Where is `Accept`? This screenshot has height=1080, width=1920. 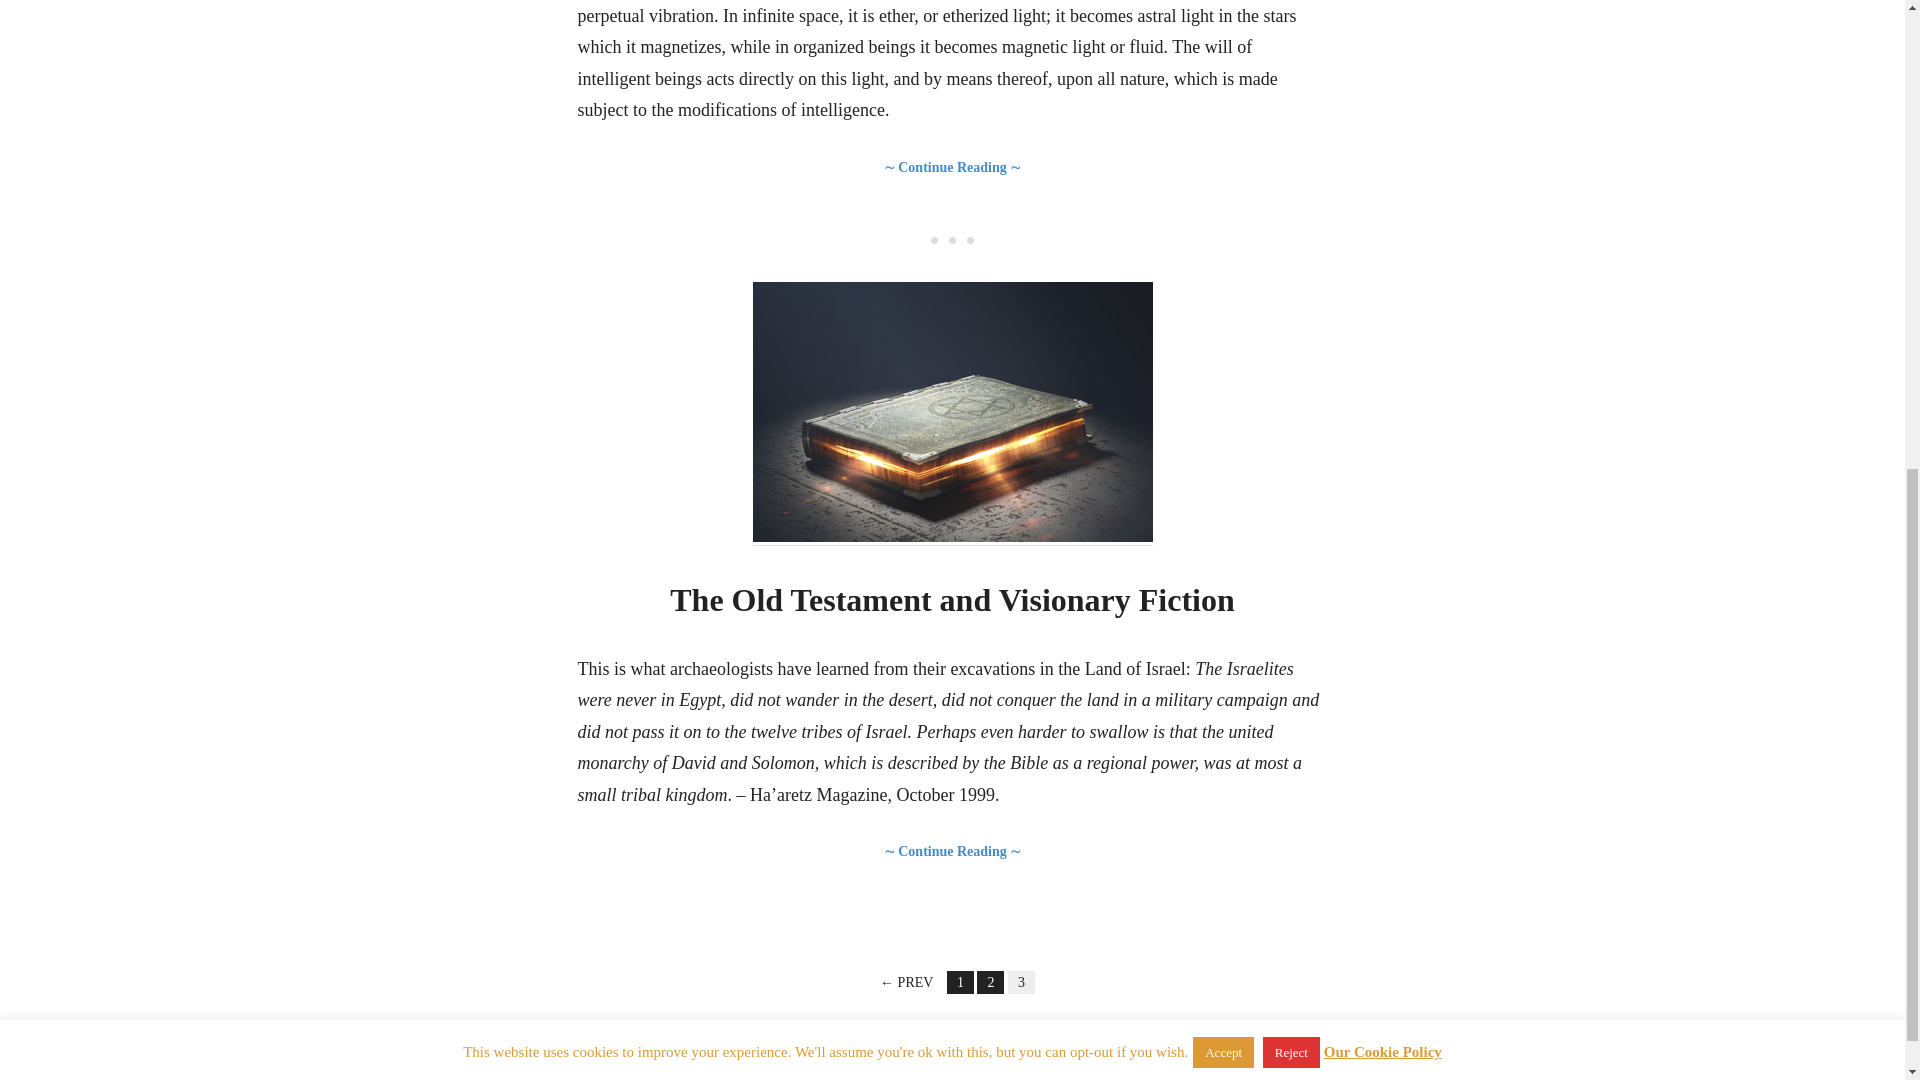
Accept is located at coordinates (1222, 196).